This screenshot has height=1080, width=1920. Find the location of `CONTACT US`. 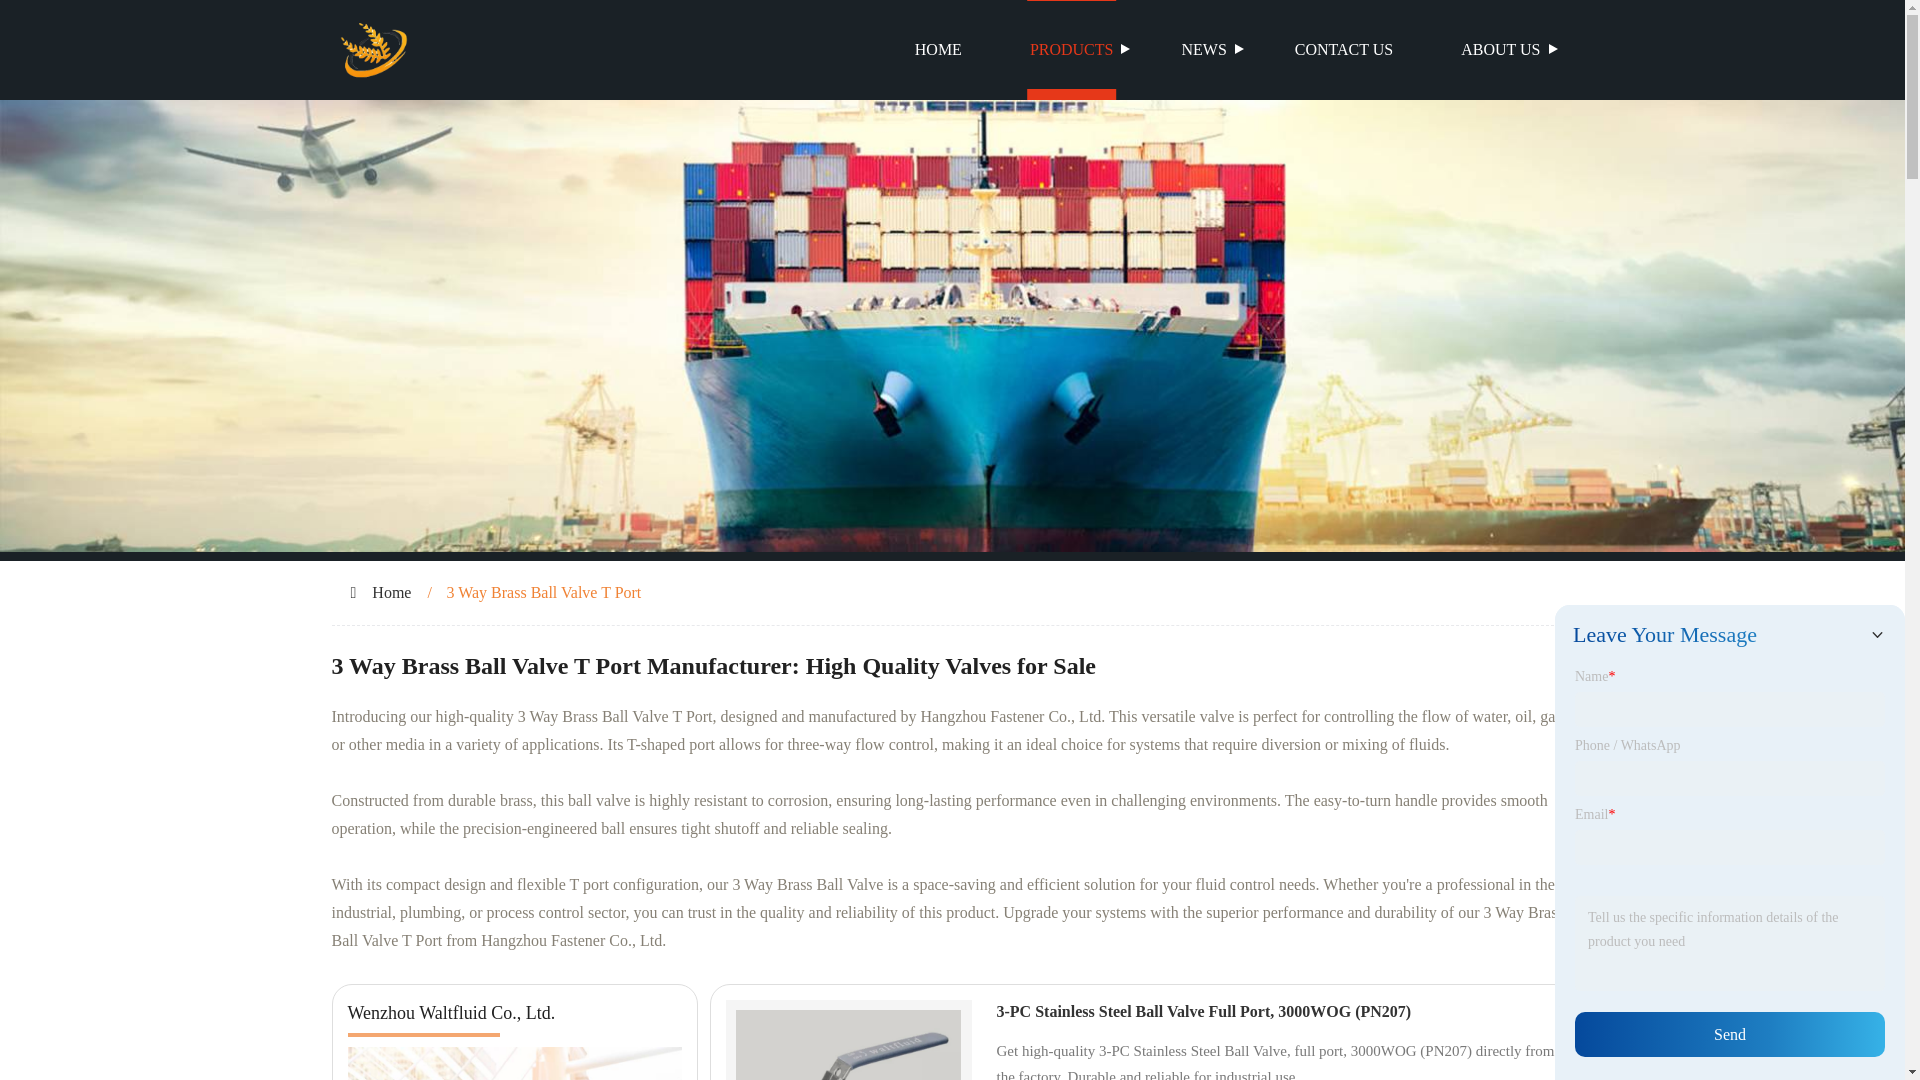

CONTACT US is located at coordinates (1344, 50).